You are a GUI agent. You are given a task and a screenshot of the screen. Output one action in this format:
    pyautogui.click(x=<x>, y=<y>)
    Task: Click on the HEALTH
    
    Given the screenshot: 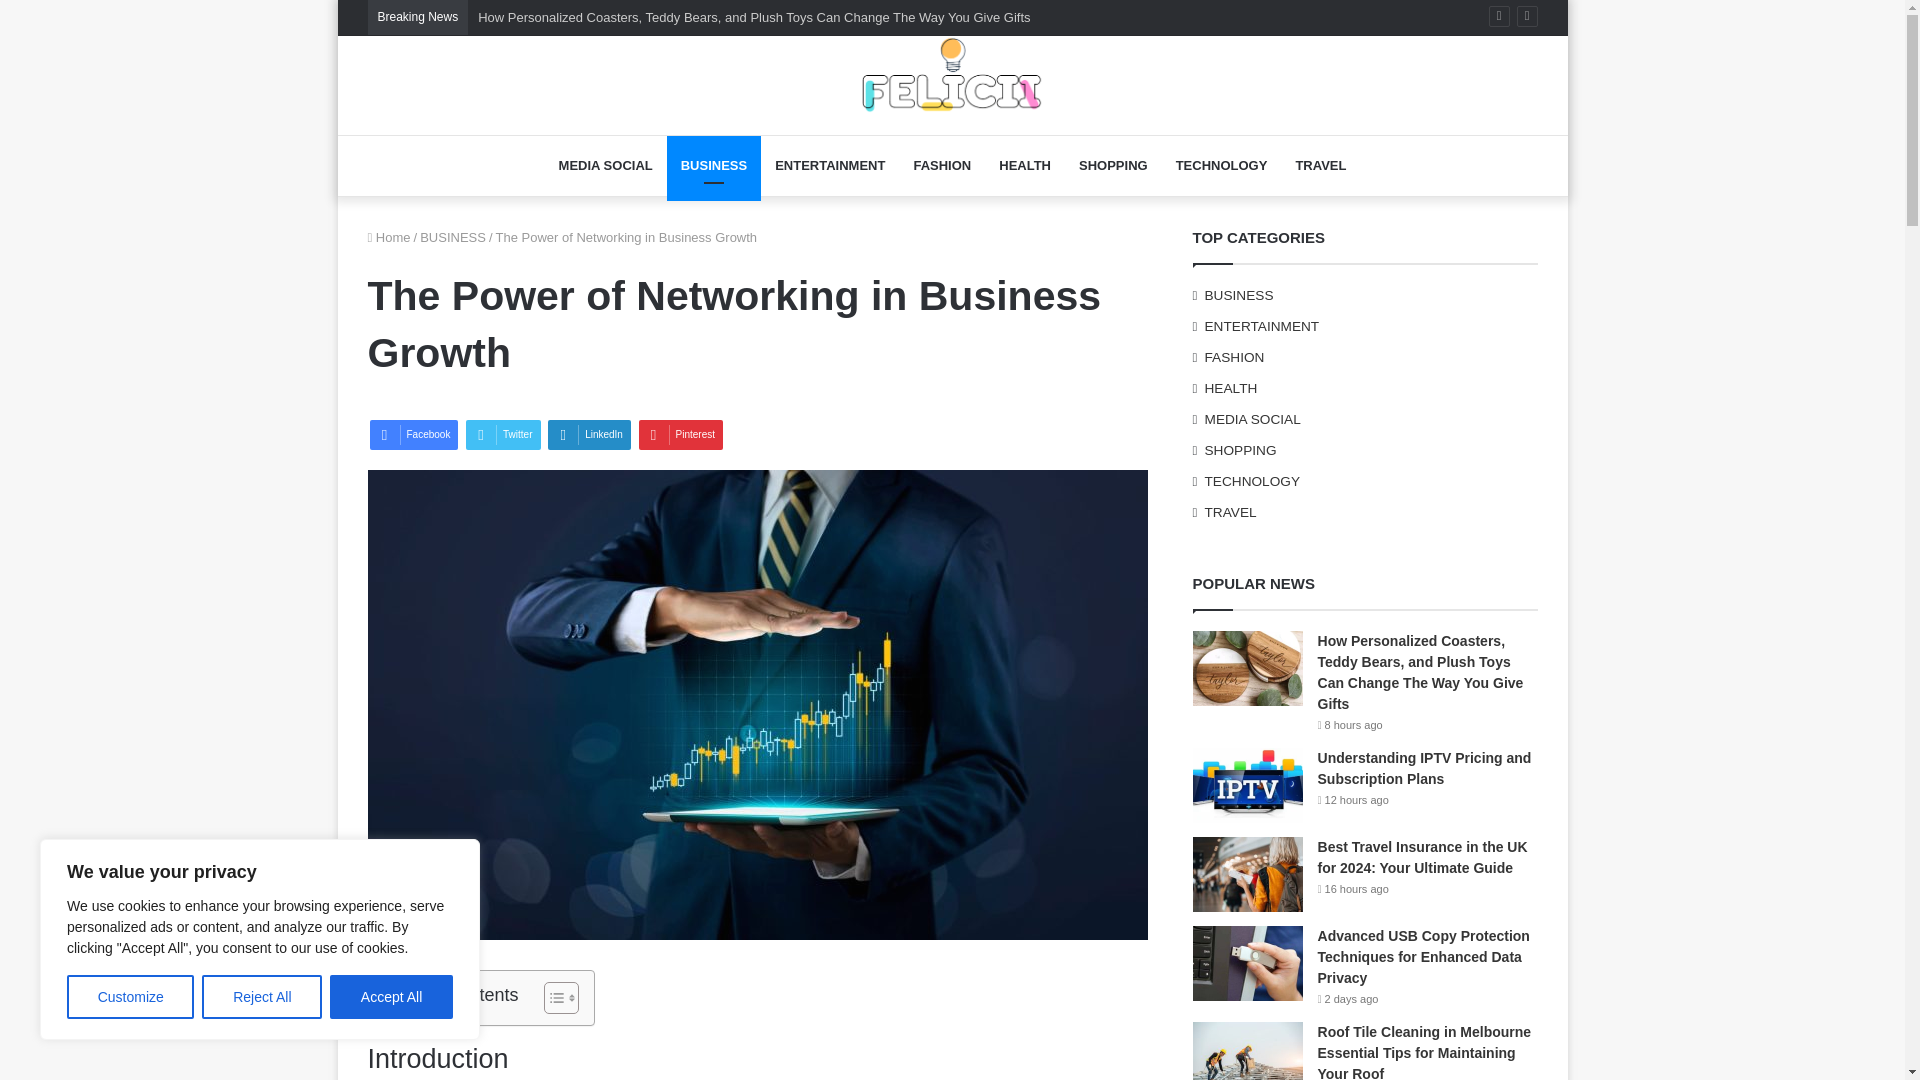 What is the action you would take?
    pyautogui.click(x=1024, y=166)
    